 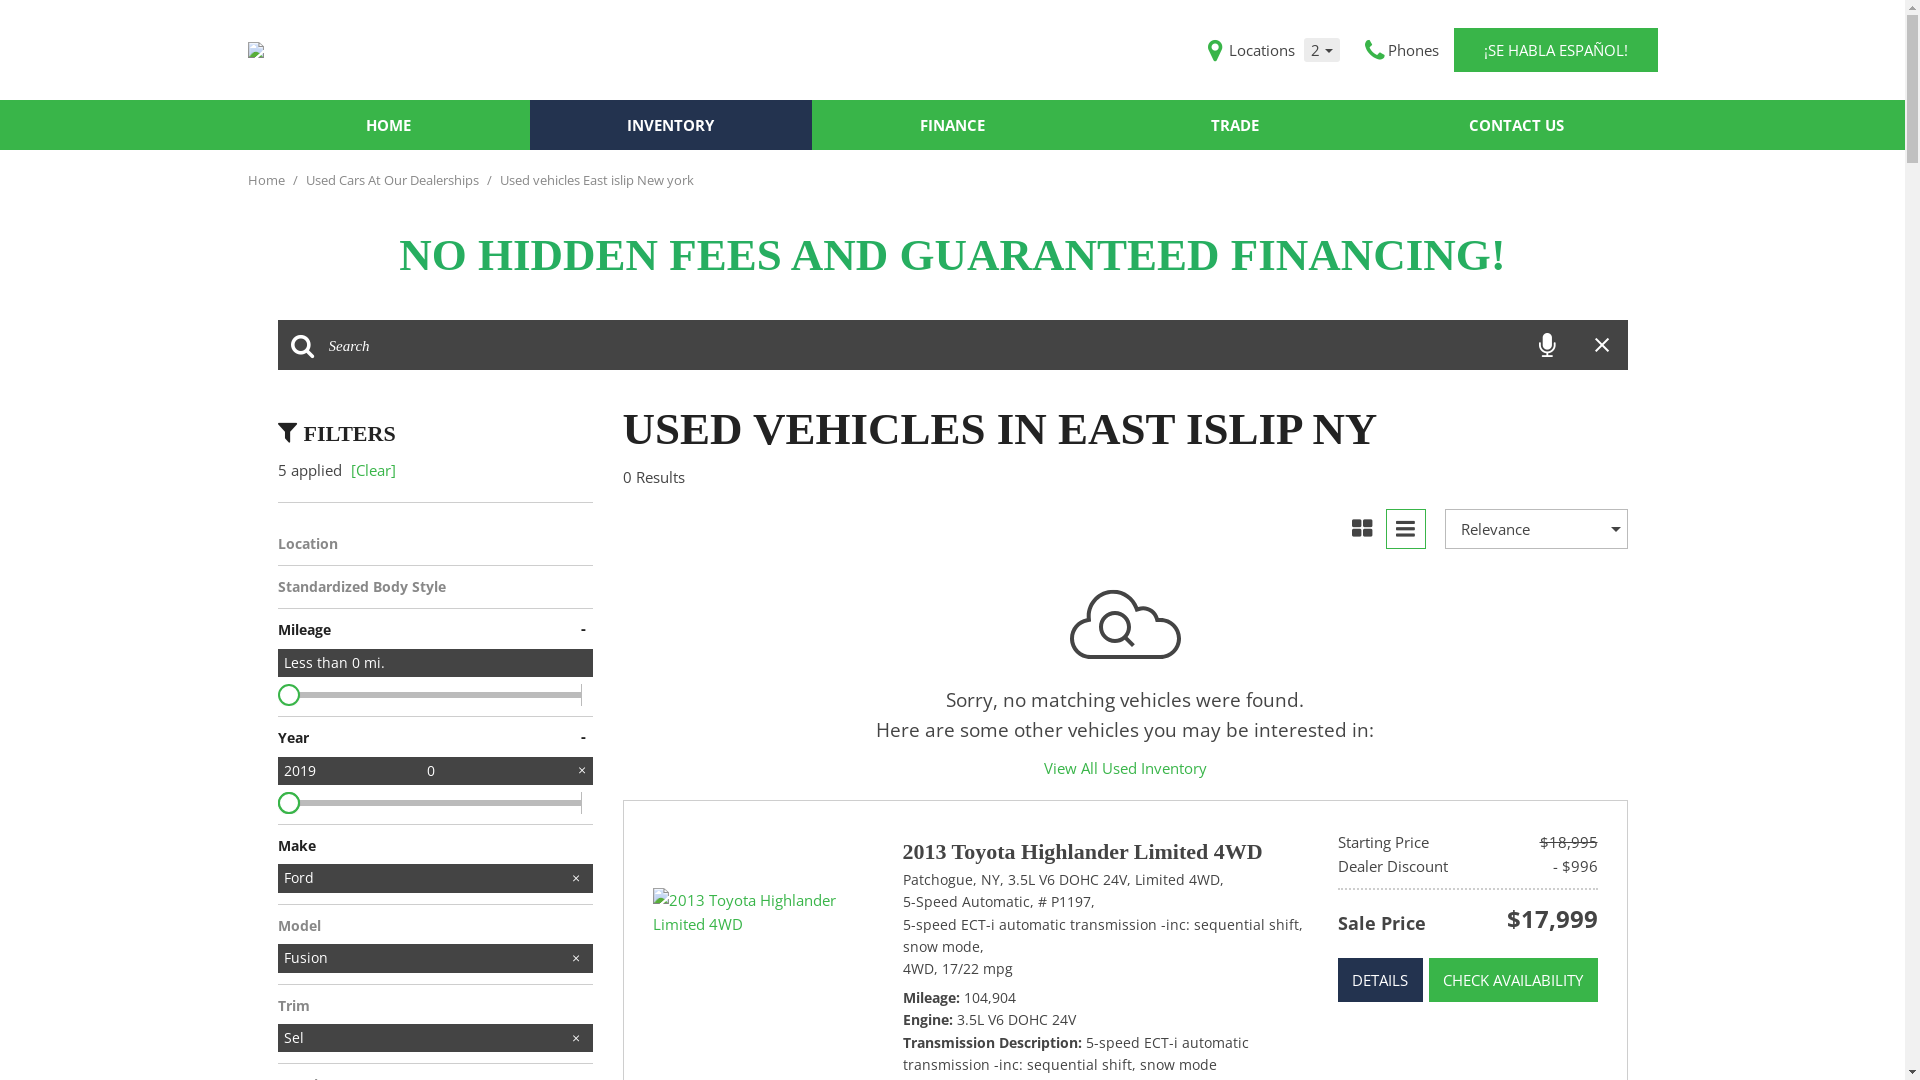 What do you see at coordinates (436, 846) in the screenshot?
I see `Make` at bounding box center [436, 846].